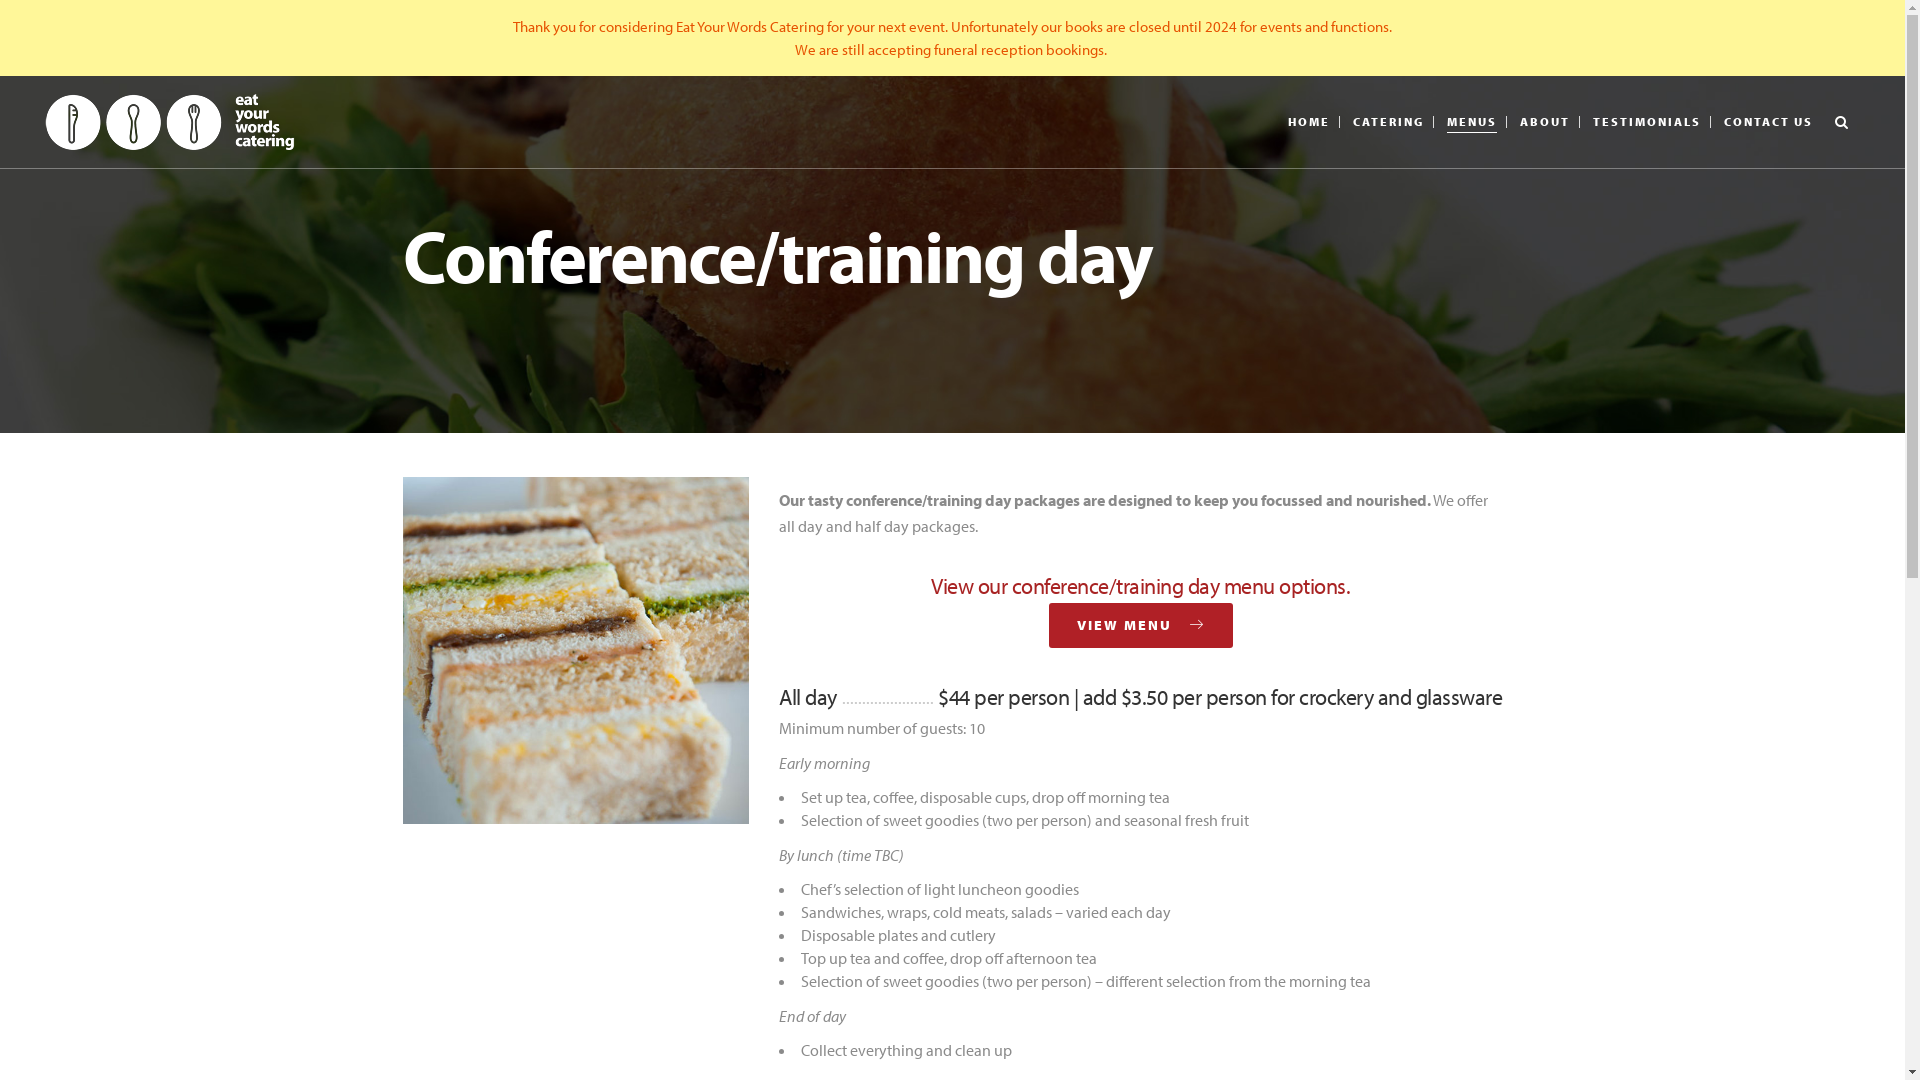  I want to click on VIEW MENU, so click(1141, 626).